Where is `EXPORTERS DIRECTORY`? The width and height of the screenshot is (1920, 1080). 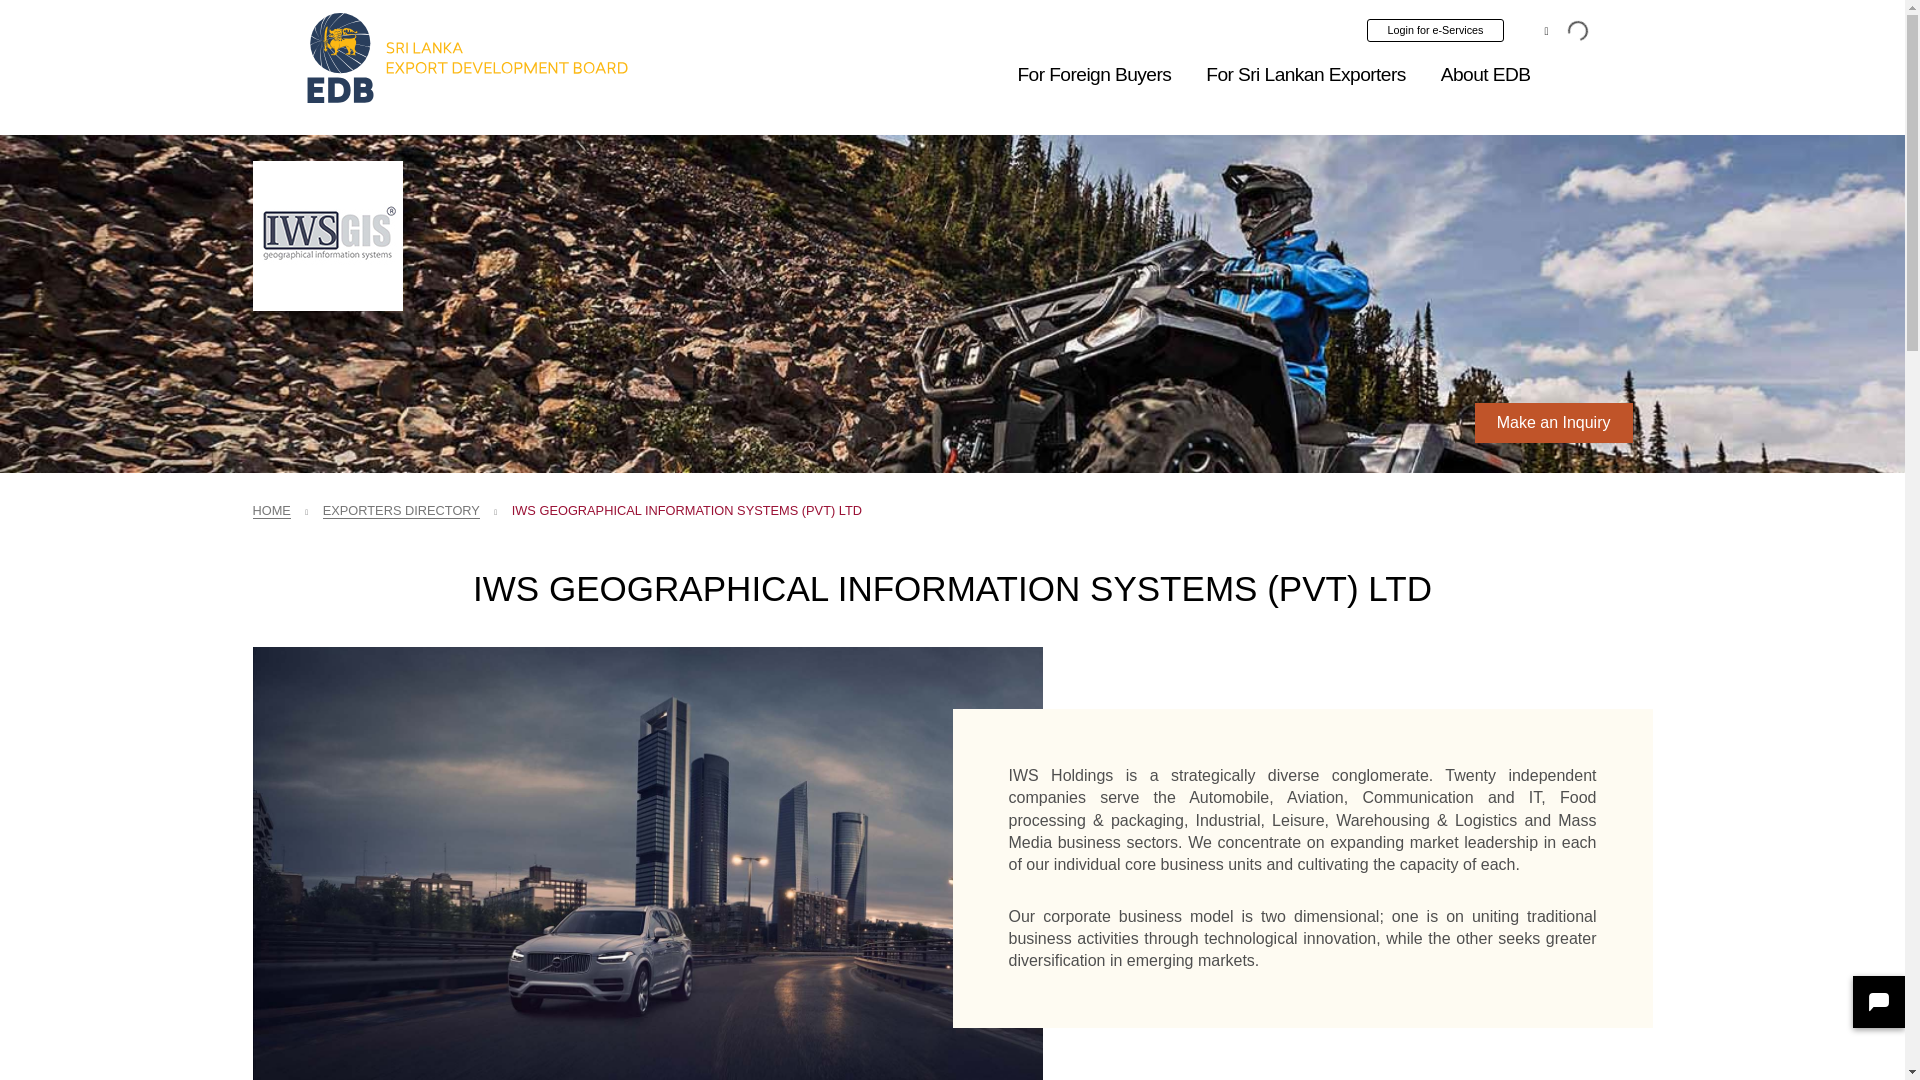 EXPORTERS DIRECTORY is located at coordinates (401, 511).